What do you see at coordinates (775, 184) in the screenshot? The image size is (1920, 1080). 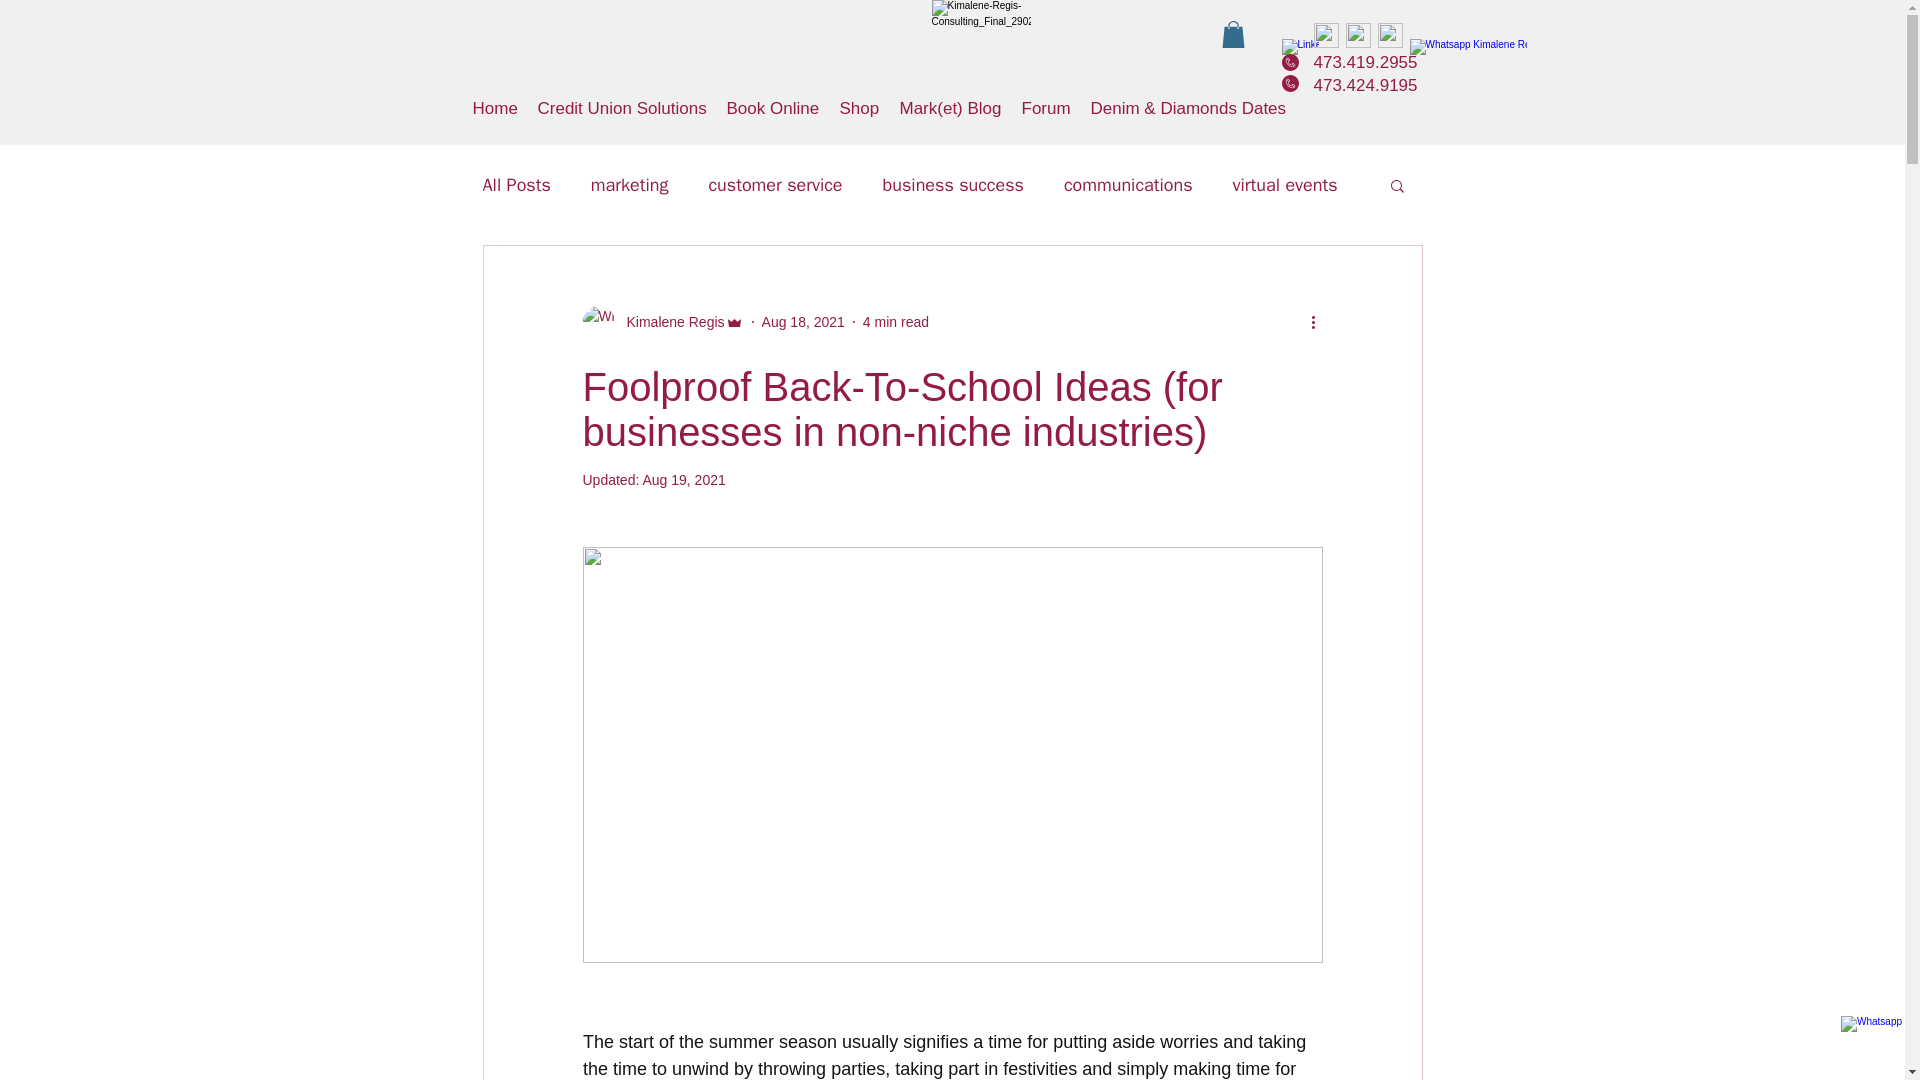 I see `customer service` at bounding box center [775, 184].